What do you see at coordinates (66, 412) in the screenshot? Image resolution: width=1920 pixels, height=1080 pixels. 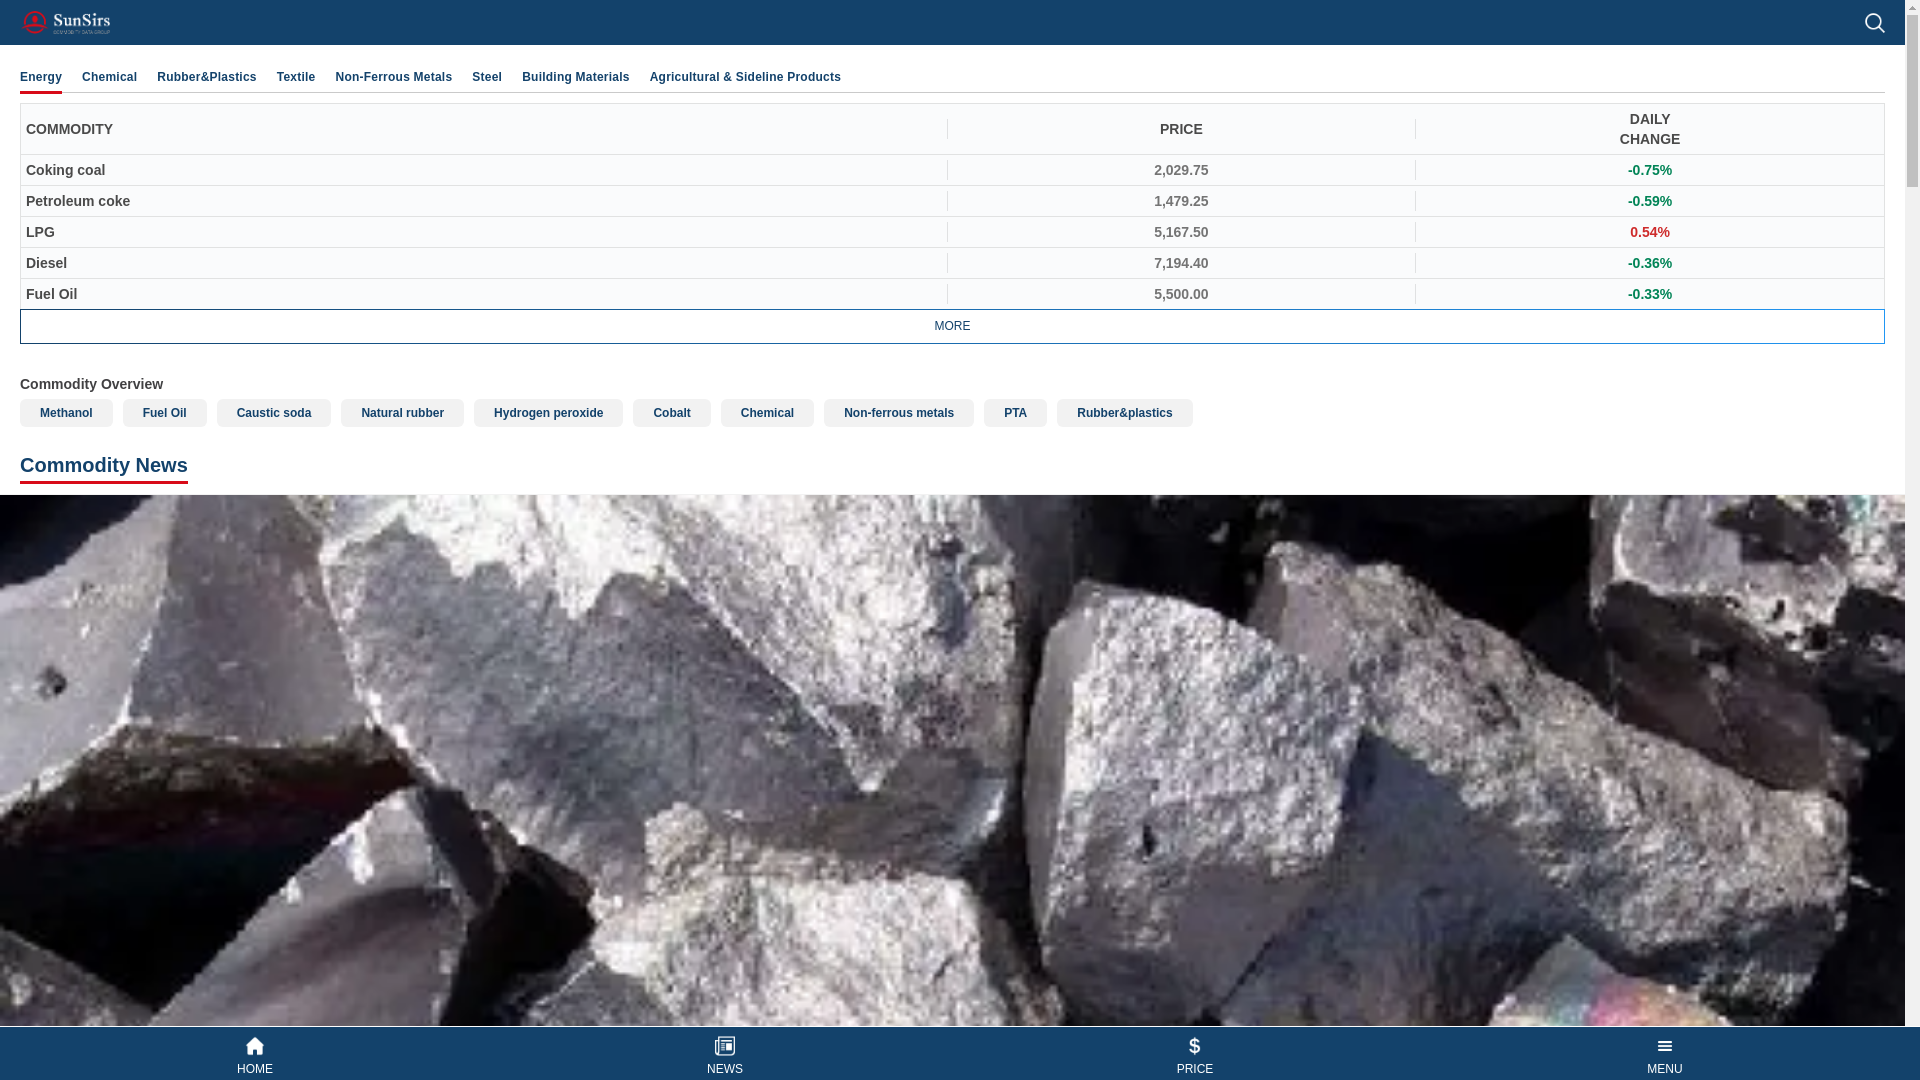 I see `Methanol` at bounding box center [66, 412].